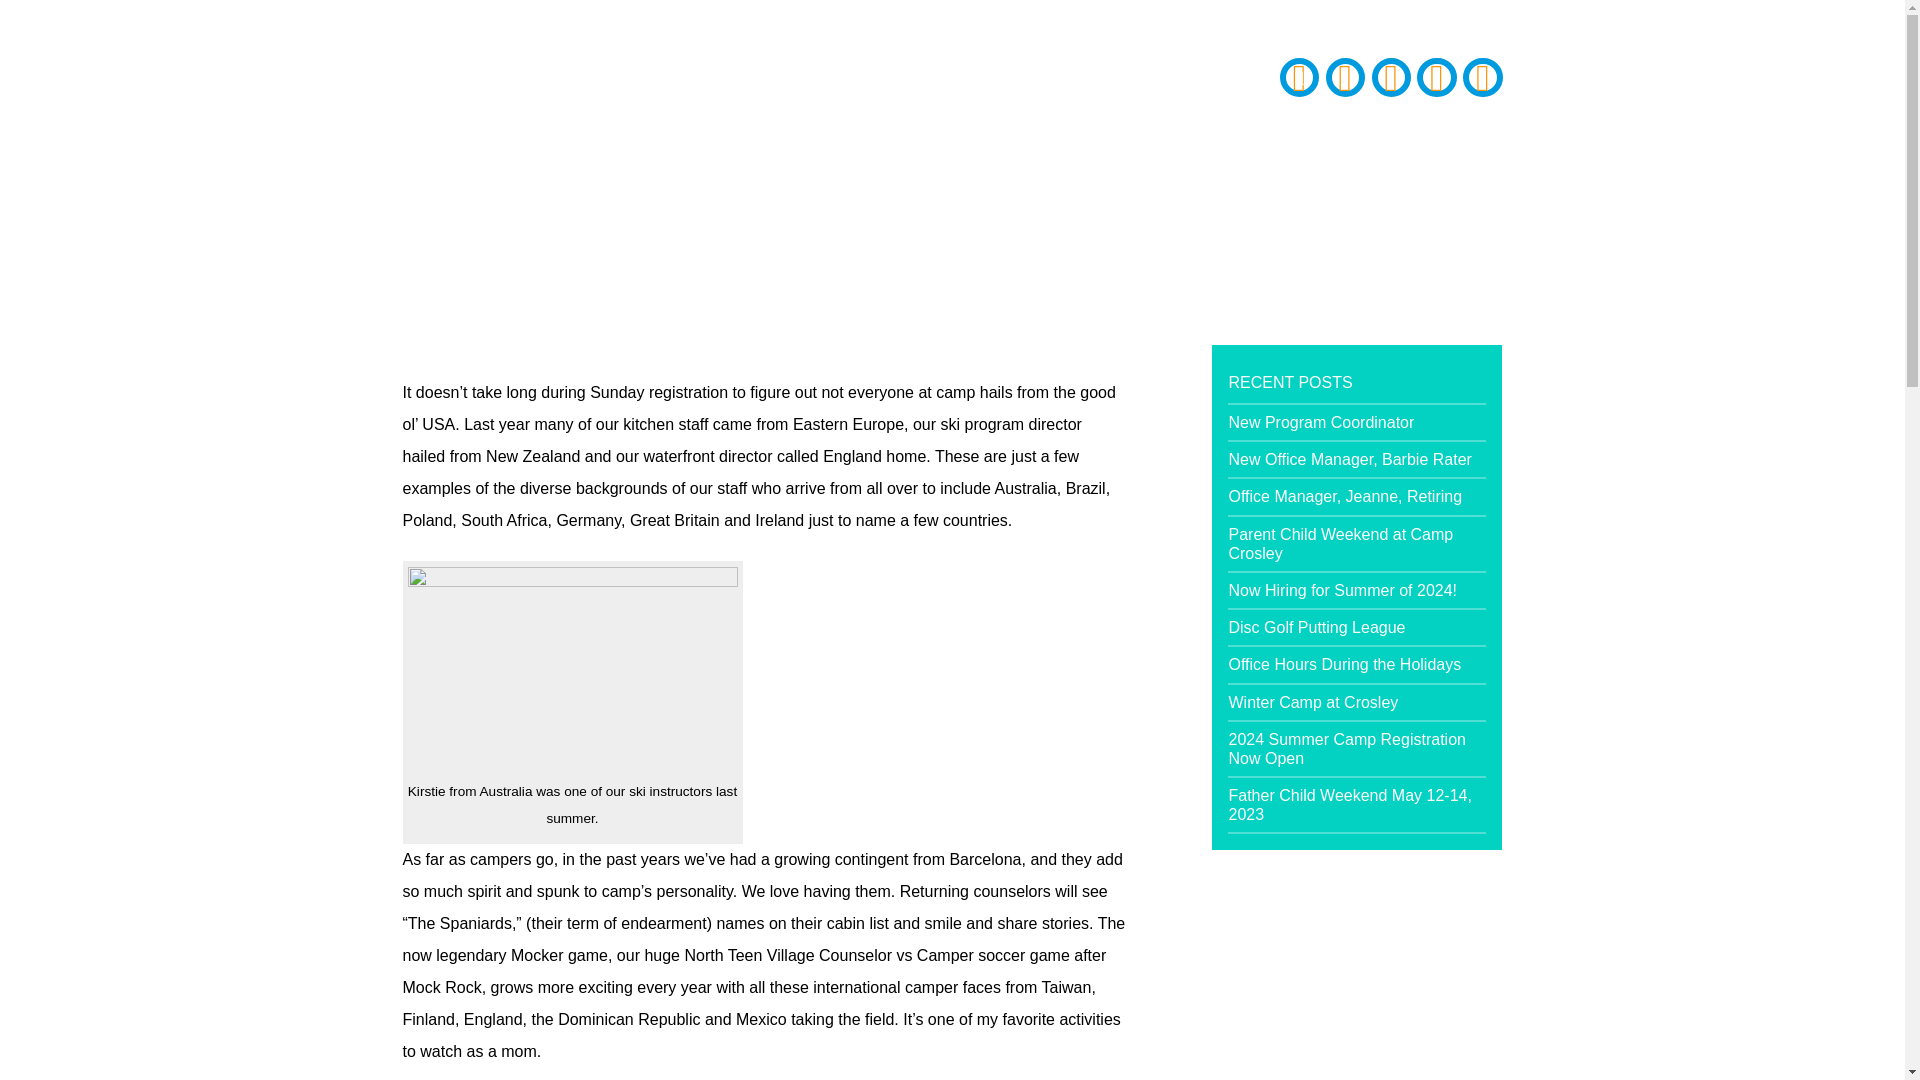 The width and height of the screenshot is (1920, 1080). I want to click on Now Hiring for Summer of 2024!, so click(1342, 590).